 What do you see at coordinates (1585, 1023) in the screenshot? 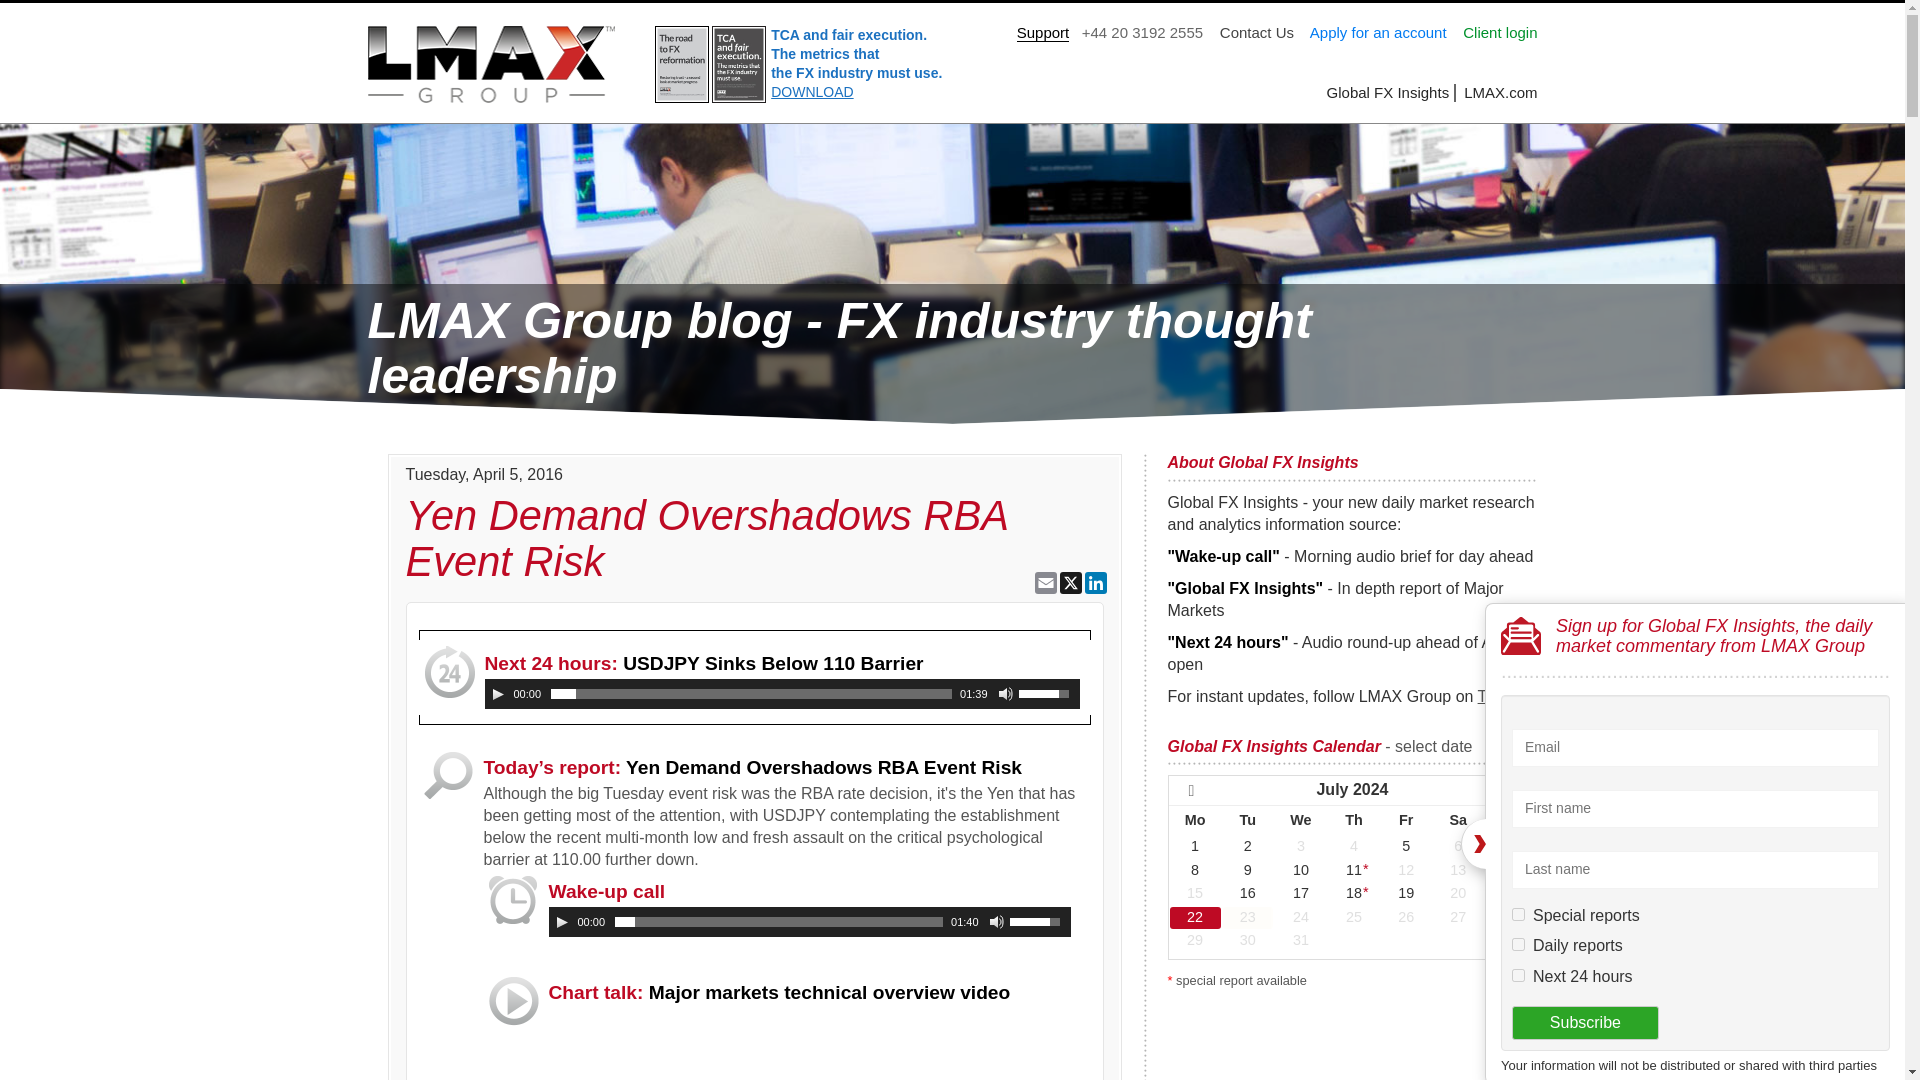
I see `Subscribe` at bounding box center [1585, 1023].